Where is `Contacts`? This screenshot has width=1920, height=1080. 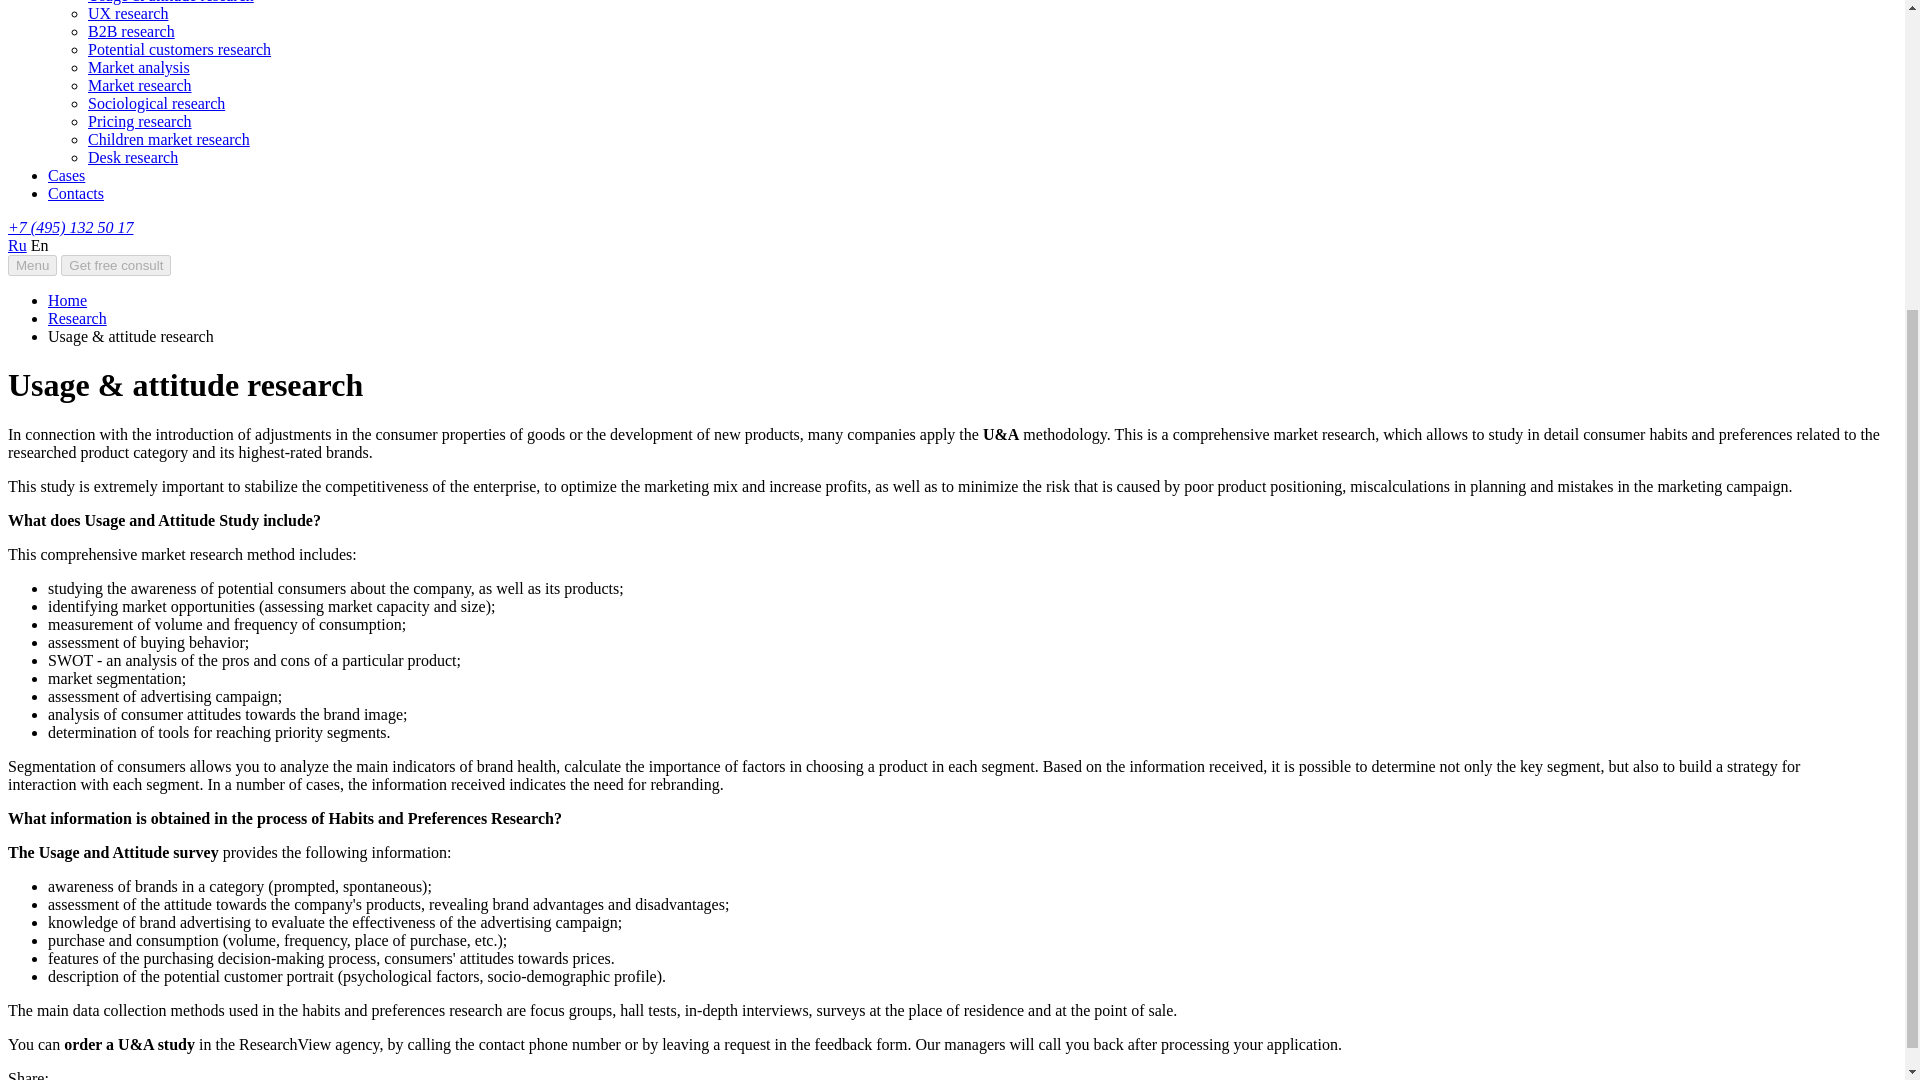
Contacts is located at coordinates (76, 192).